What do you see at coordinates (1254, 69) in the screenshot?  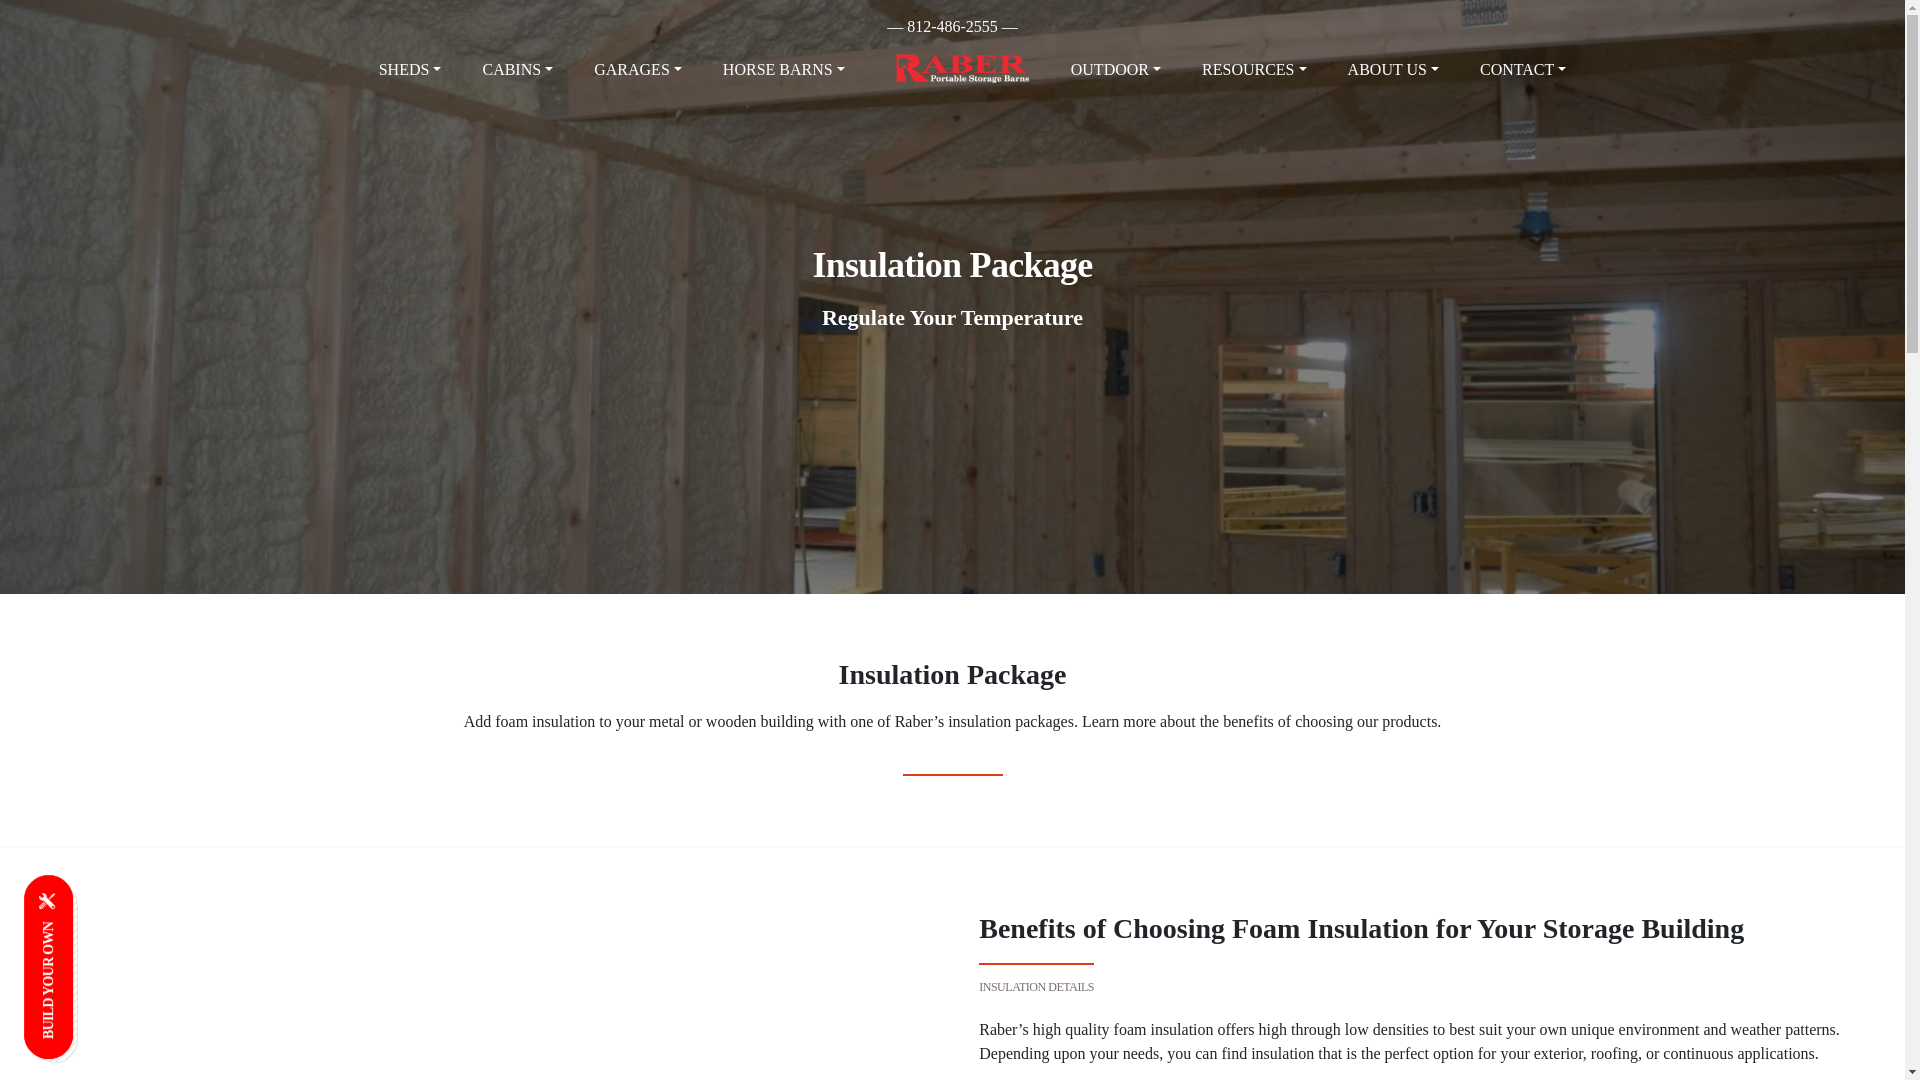 I see `RESOURCES` at bounding box center [1254, 69].